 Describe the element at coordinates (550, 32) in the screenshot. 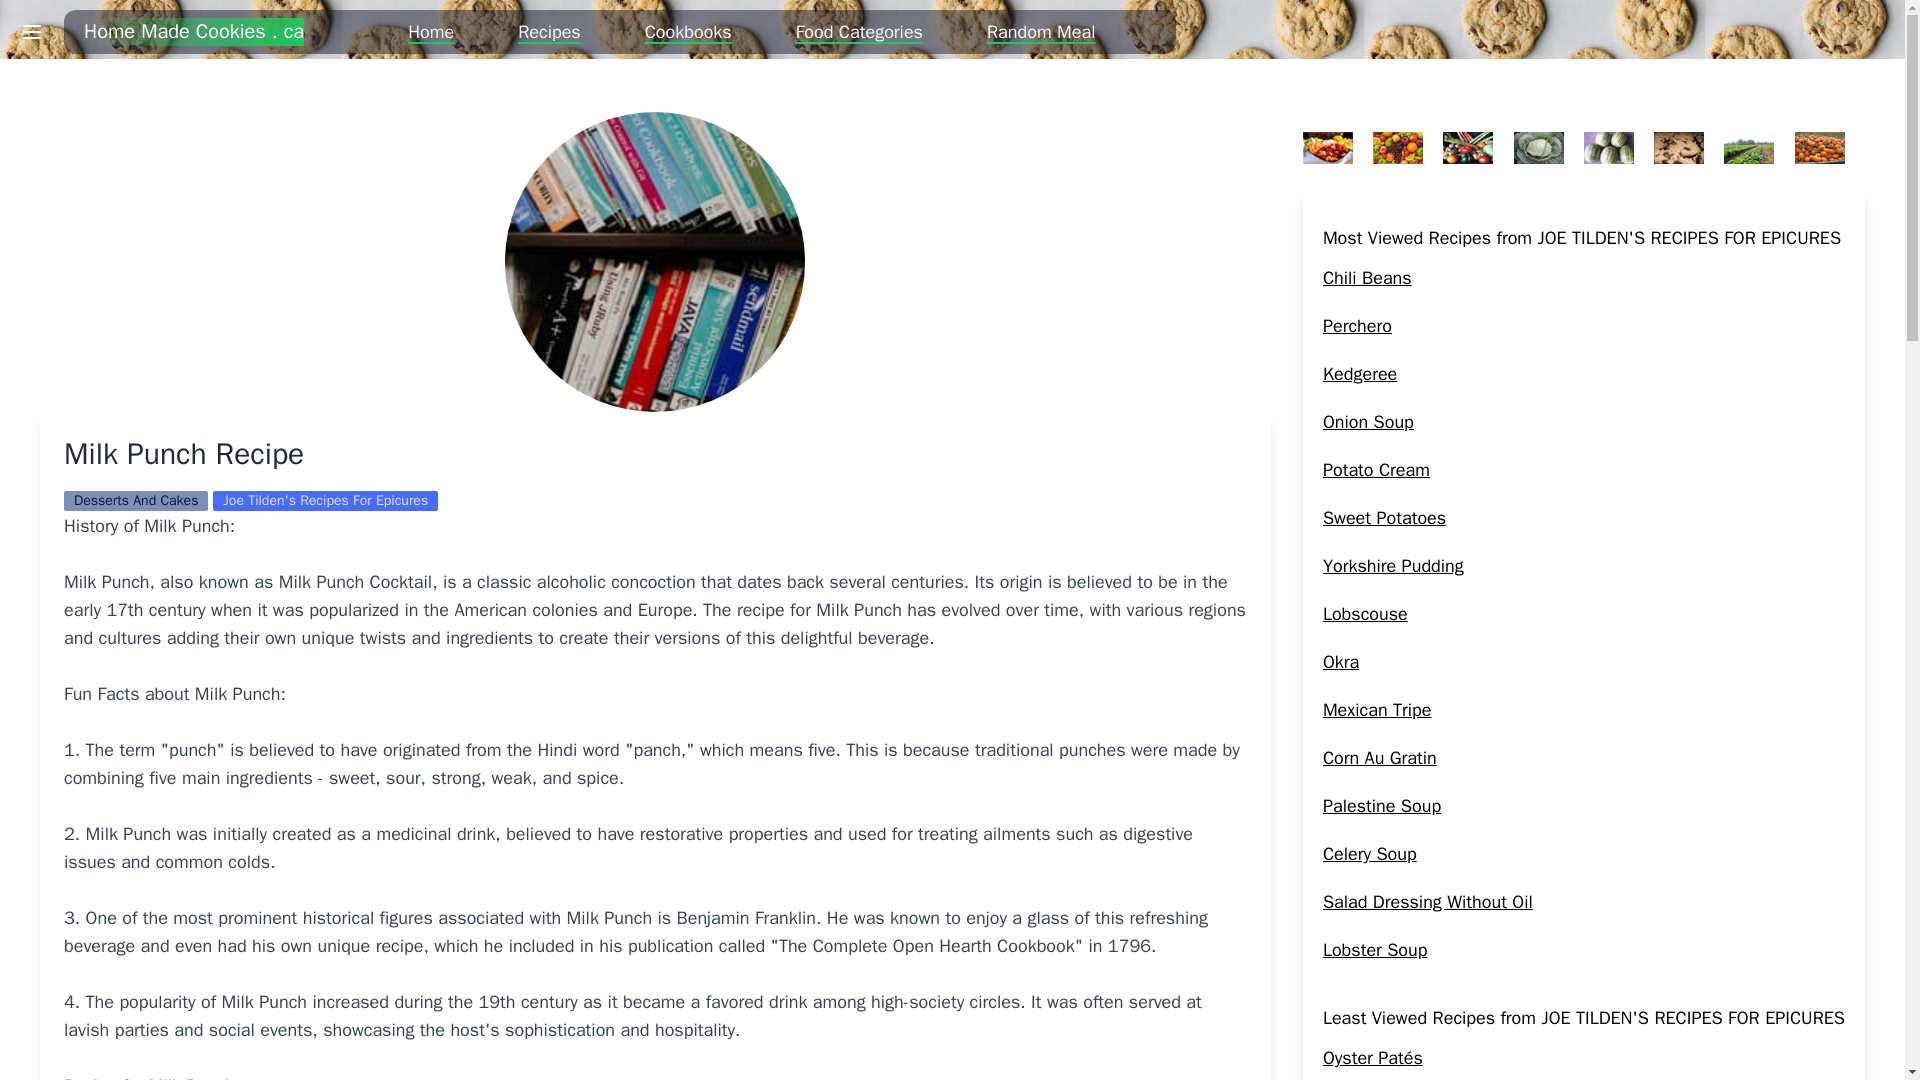

I see `Recipes` at that location.